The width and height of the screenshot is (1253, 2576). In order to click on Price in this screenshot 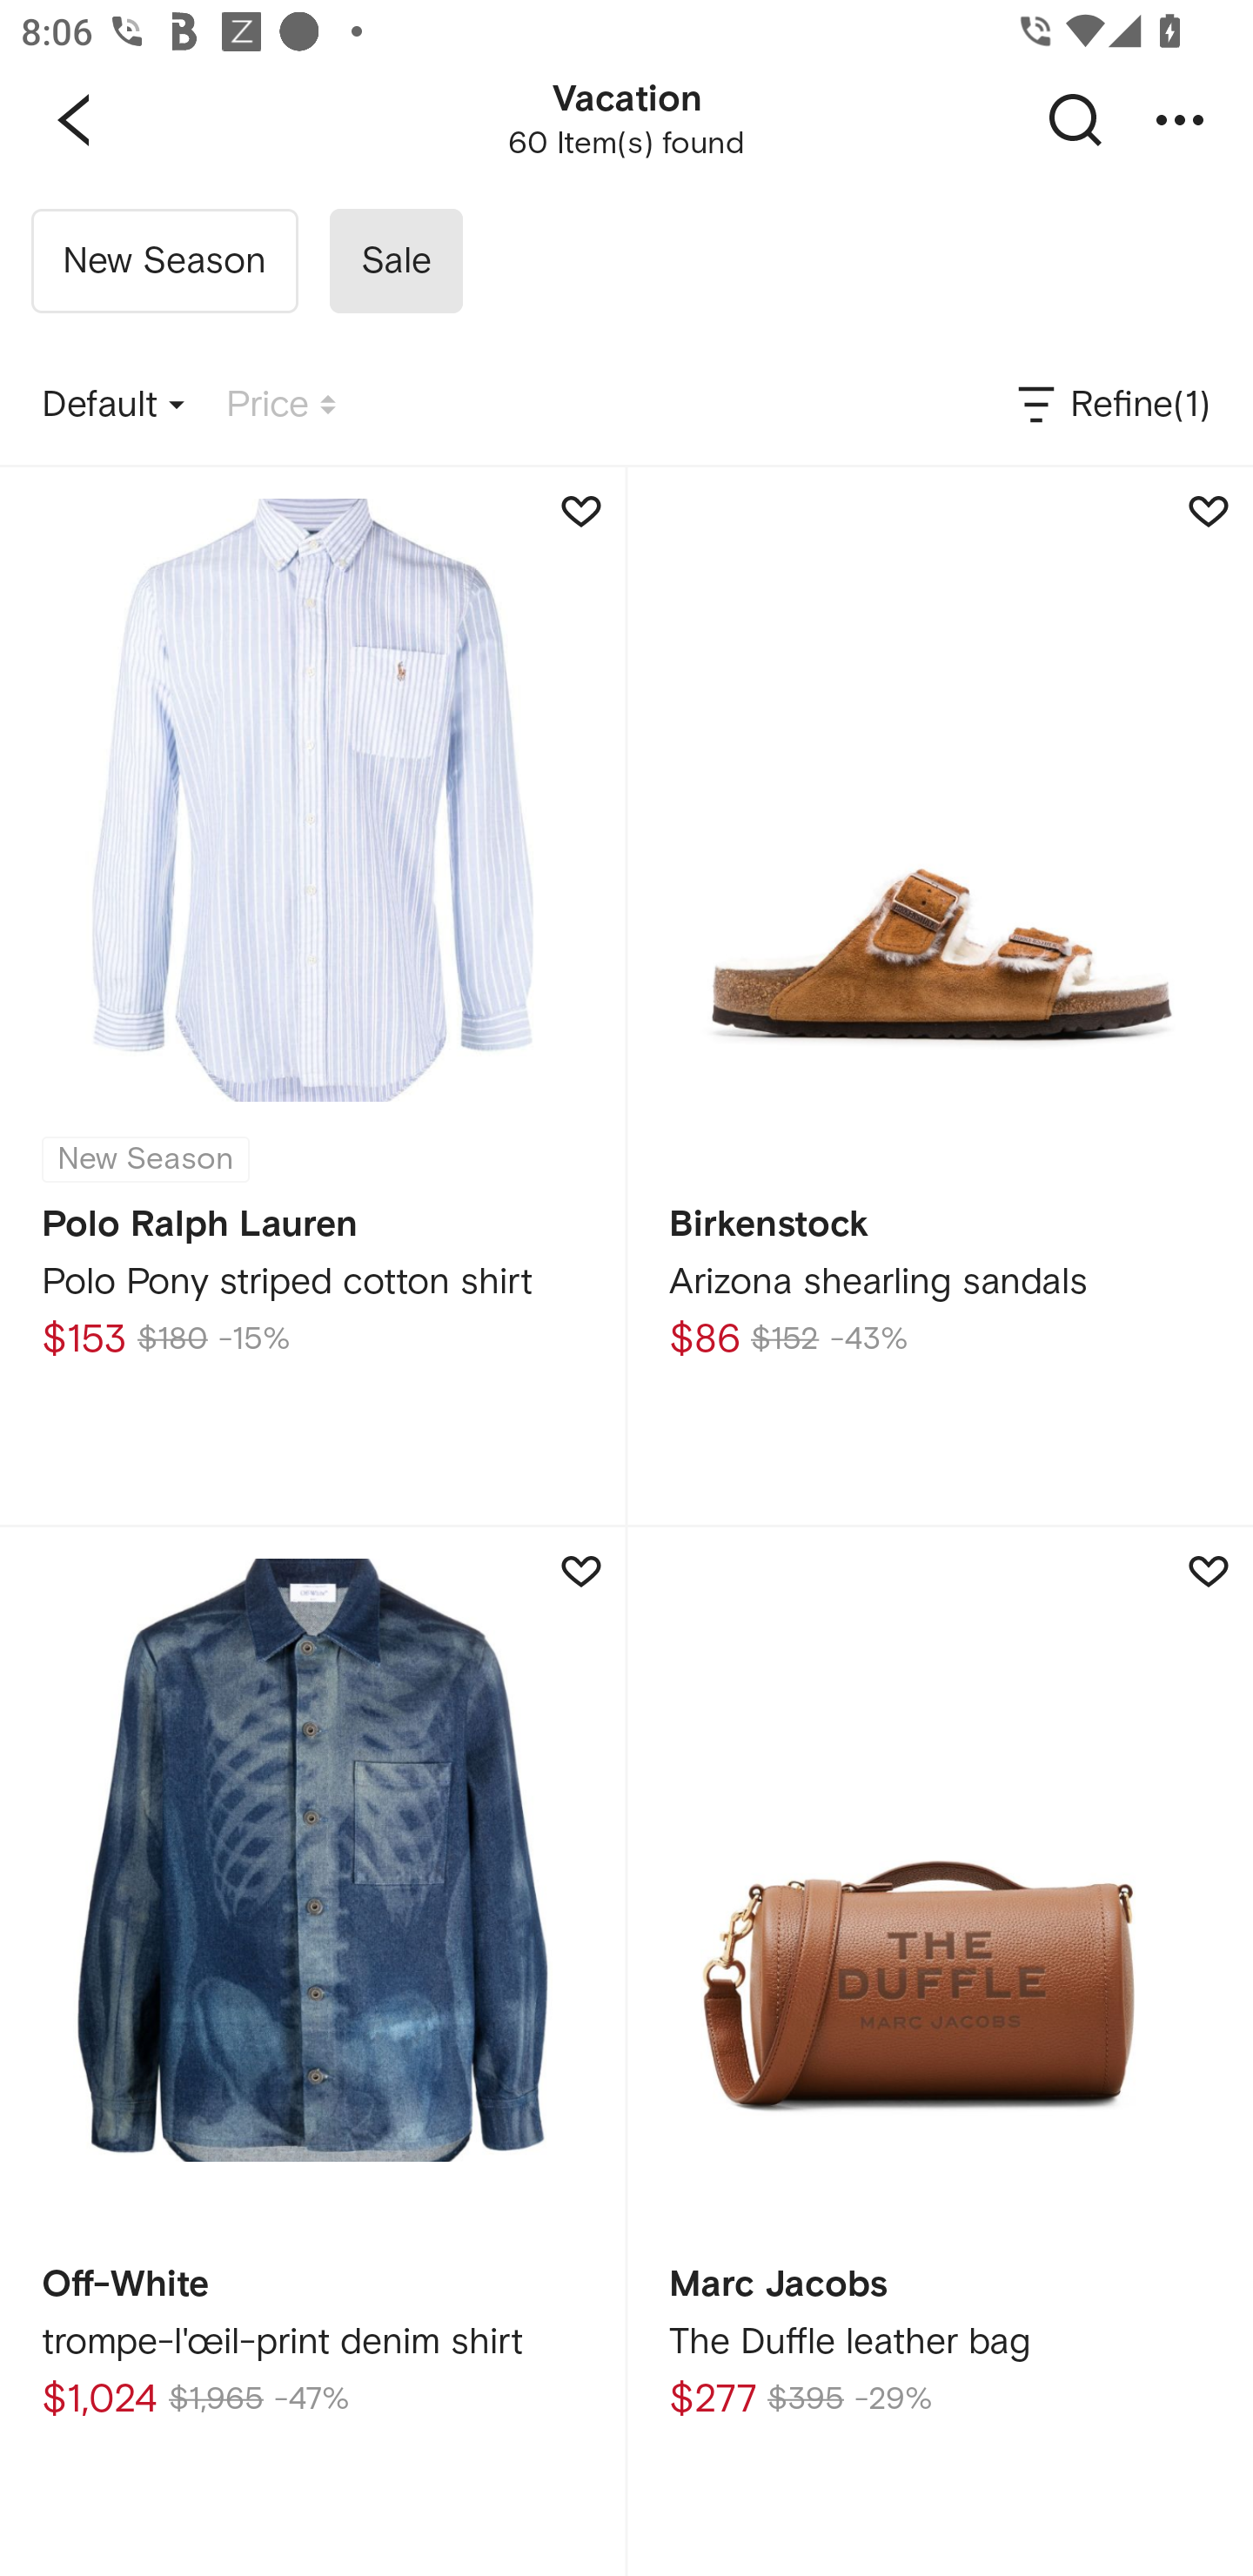, I will do `click(281, 406)`.